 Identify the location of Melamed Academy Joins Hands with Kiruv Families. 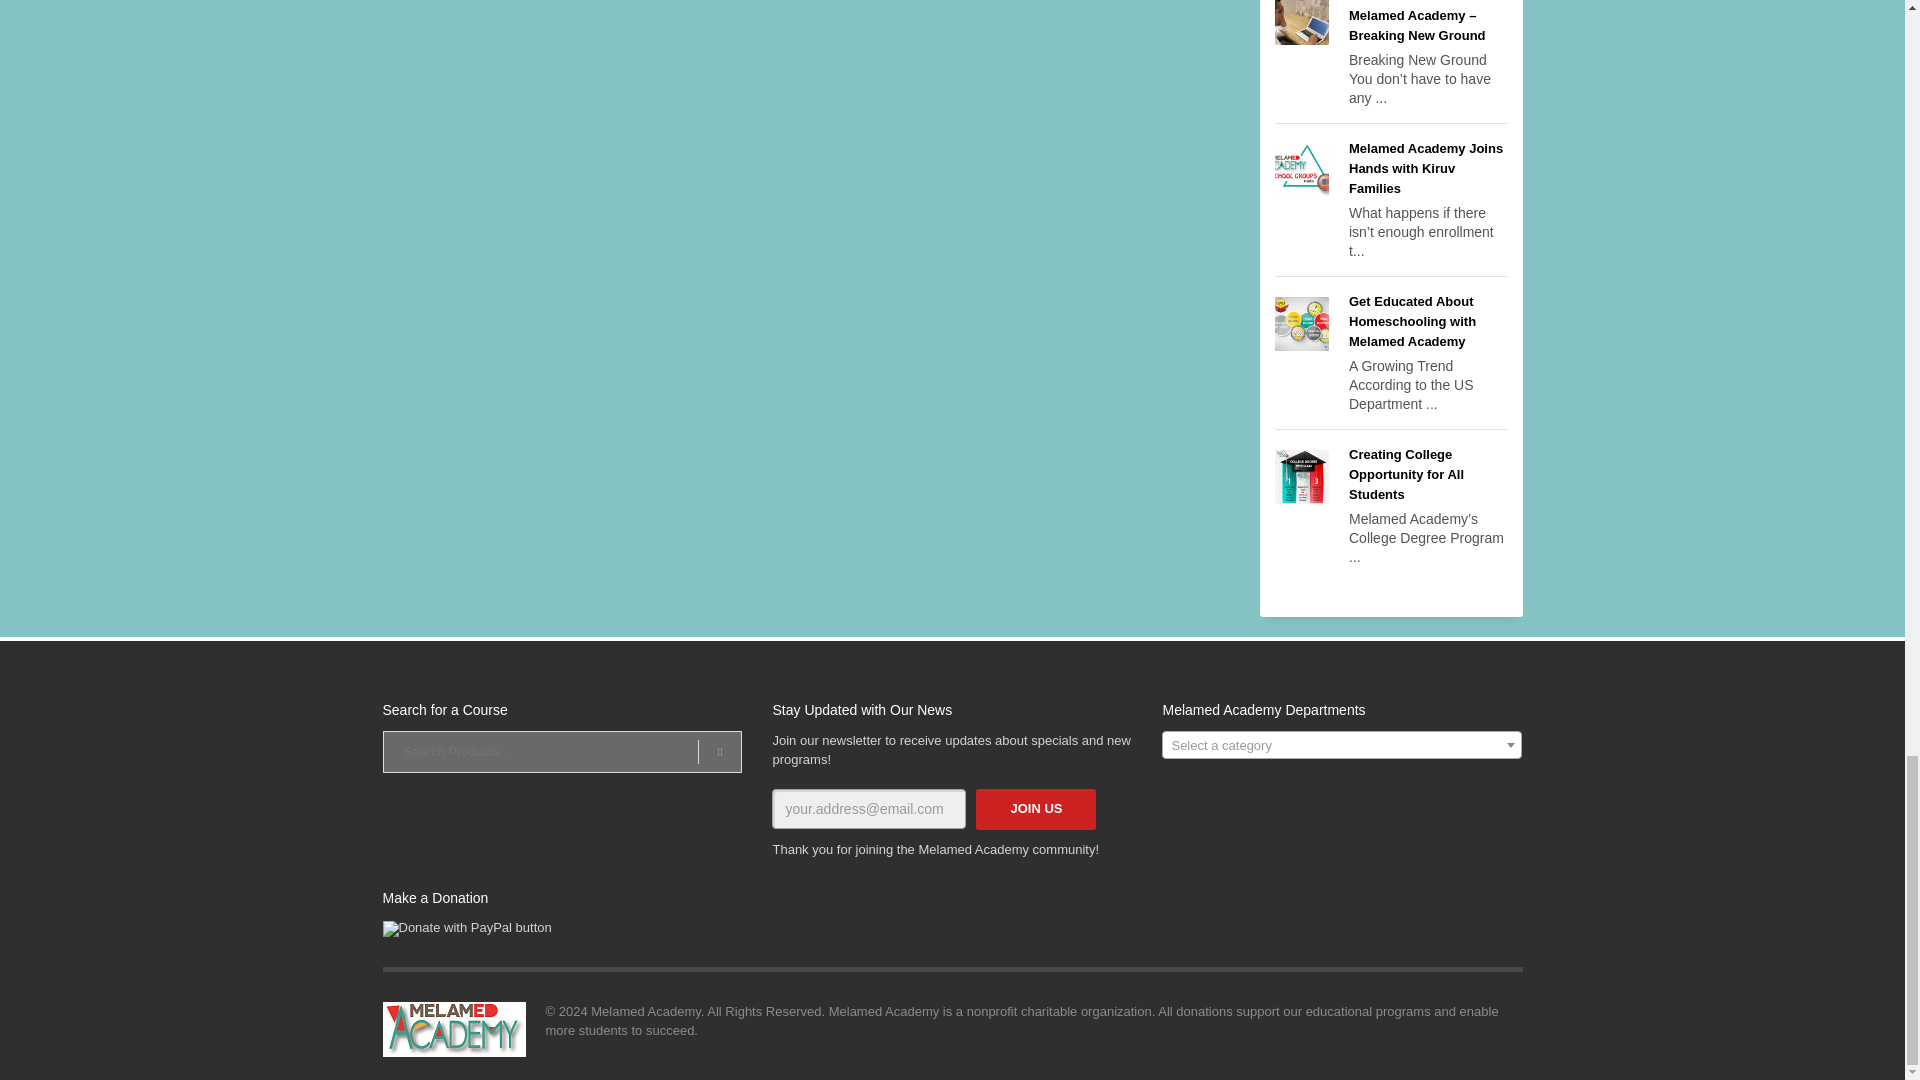
(1426, 168).